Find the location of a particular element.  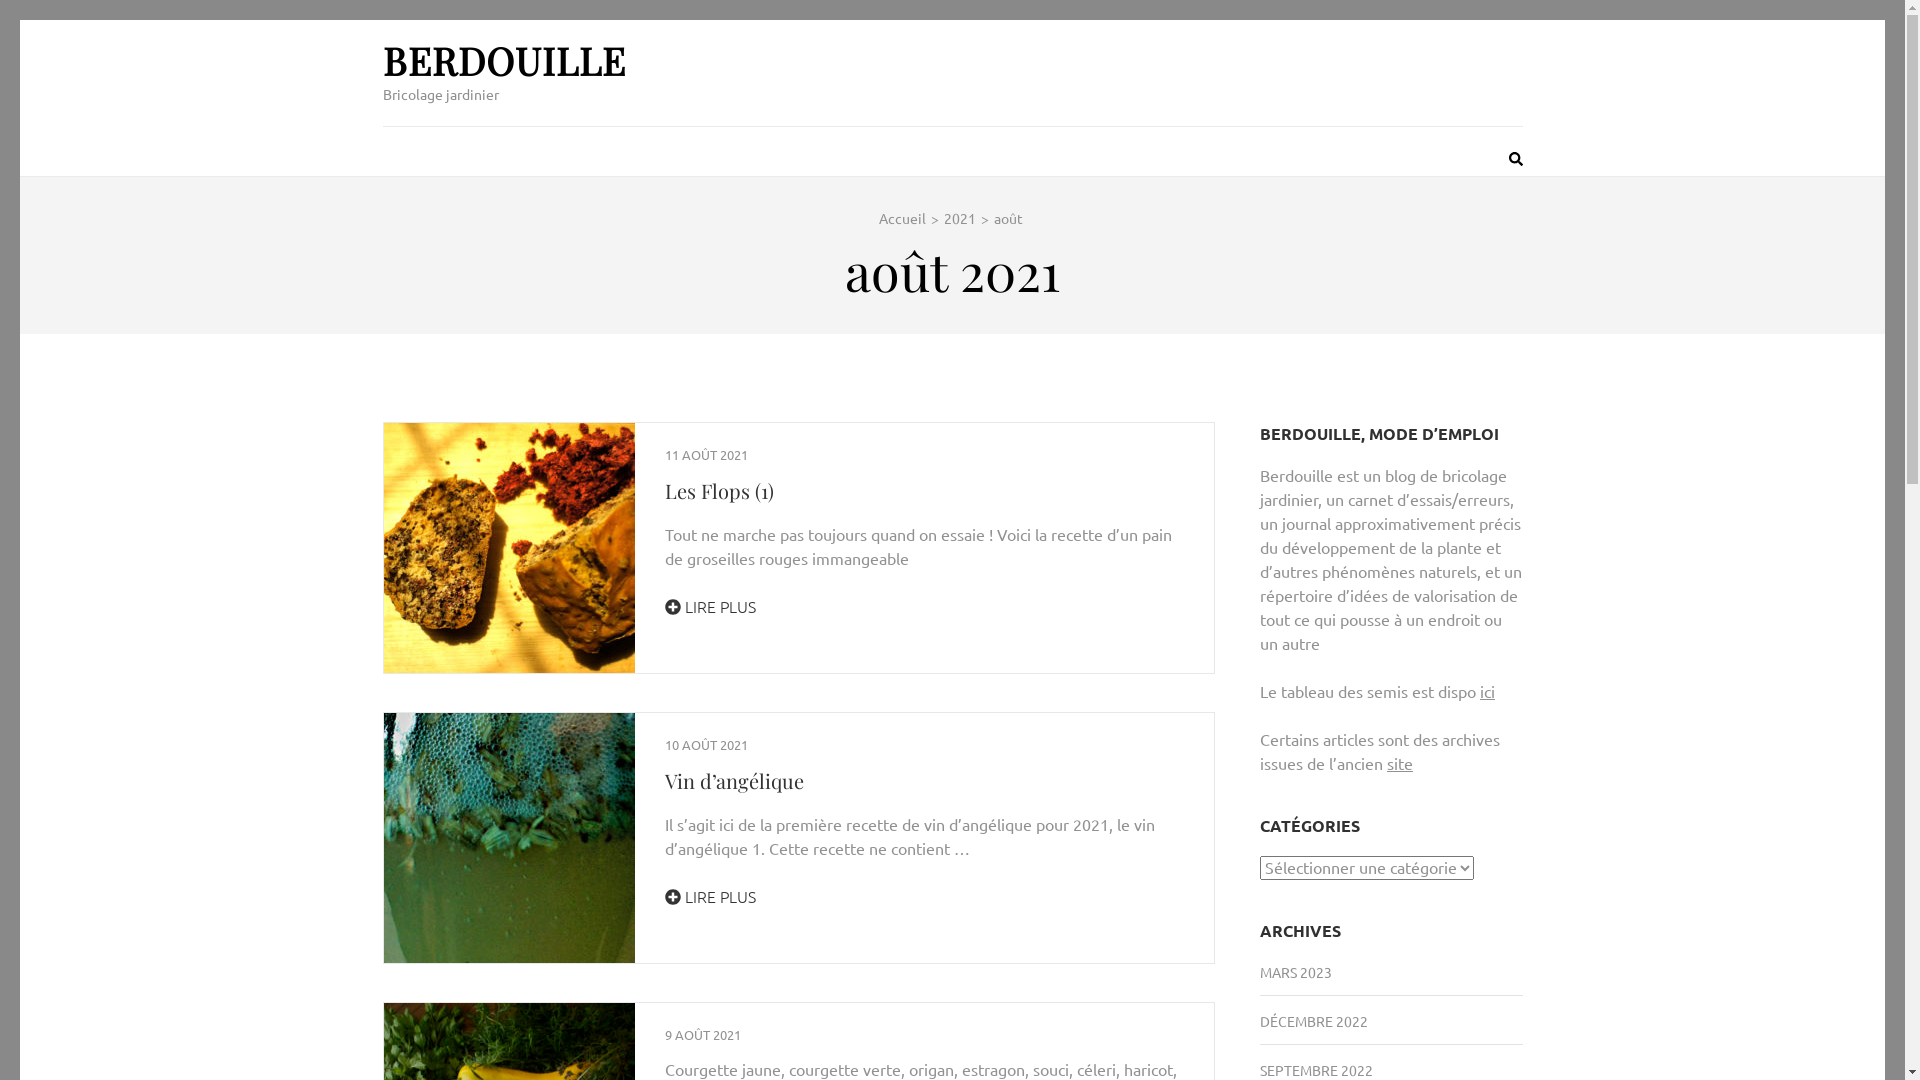

Accueil is located at coordinates (902, 218).